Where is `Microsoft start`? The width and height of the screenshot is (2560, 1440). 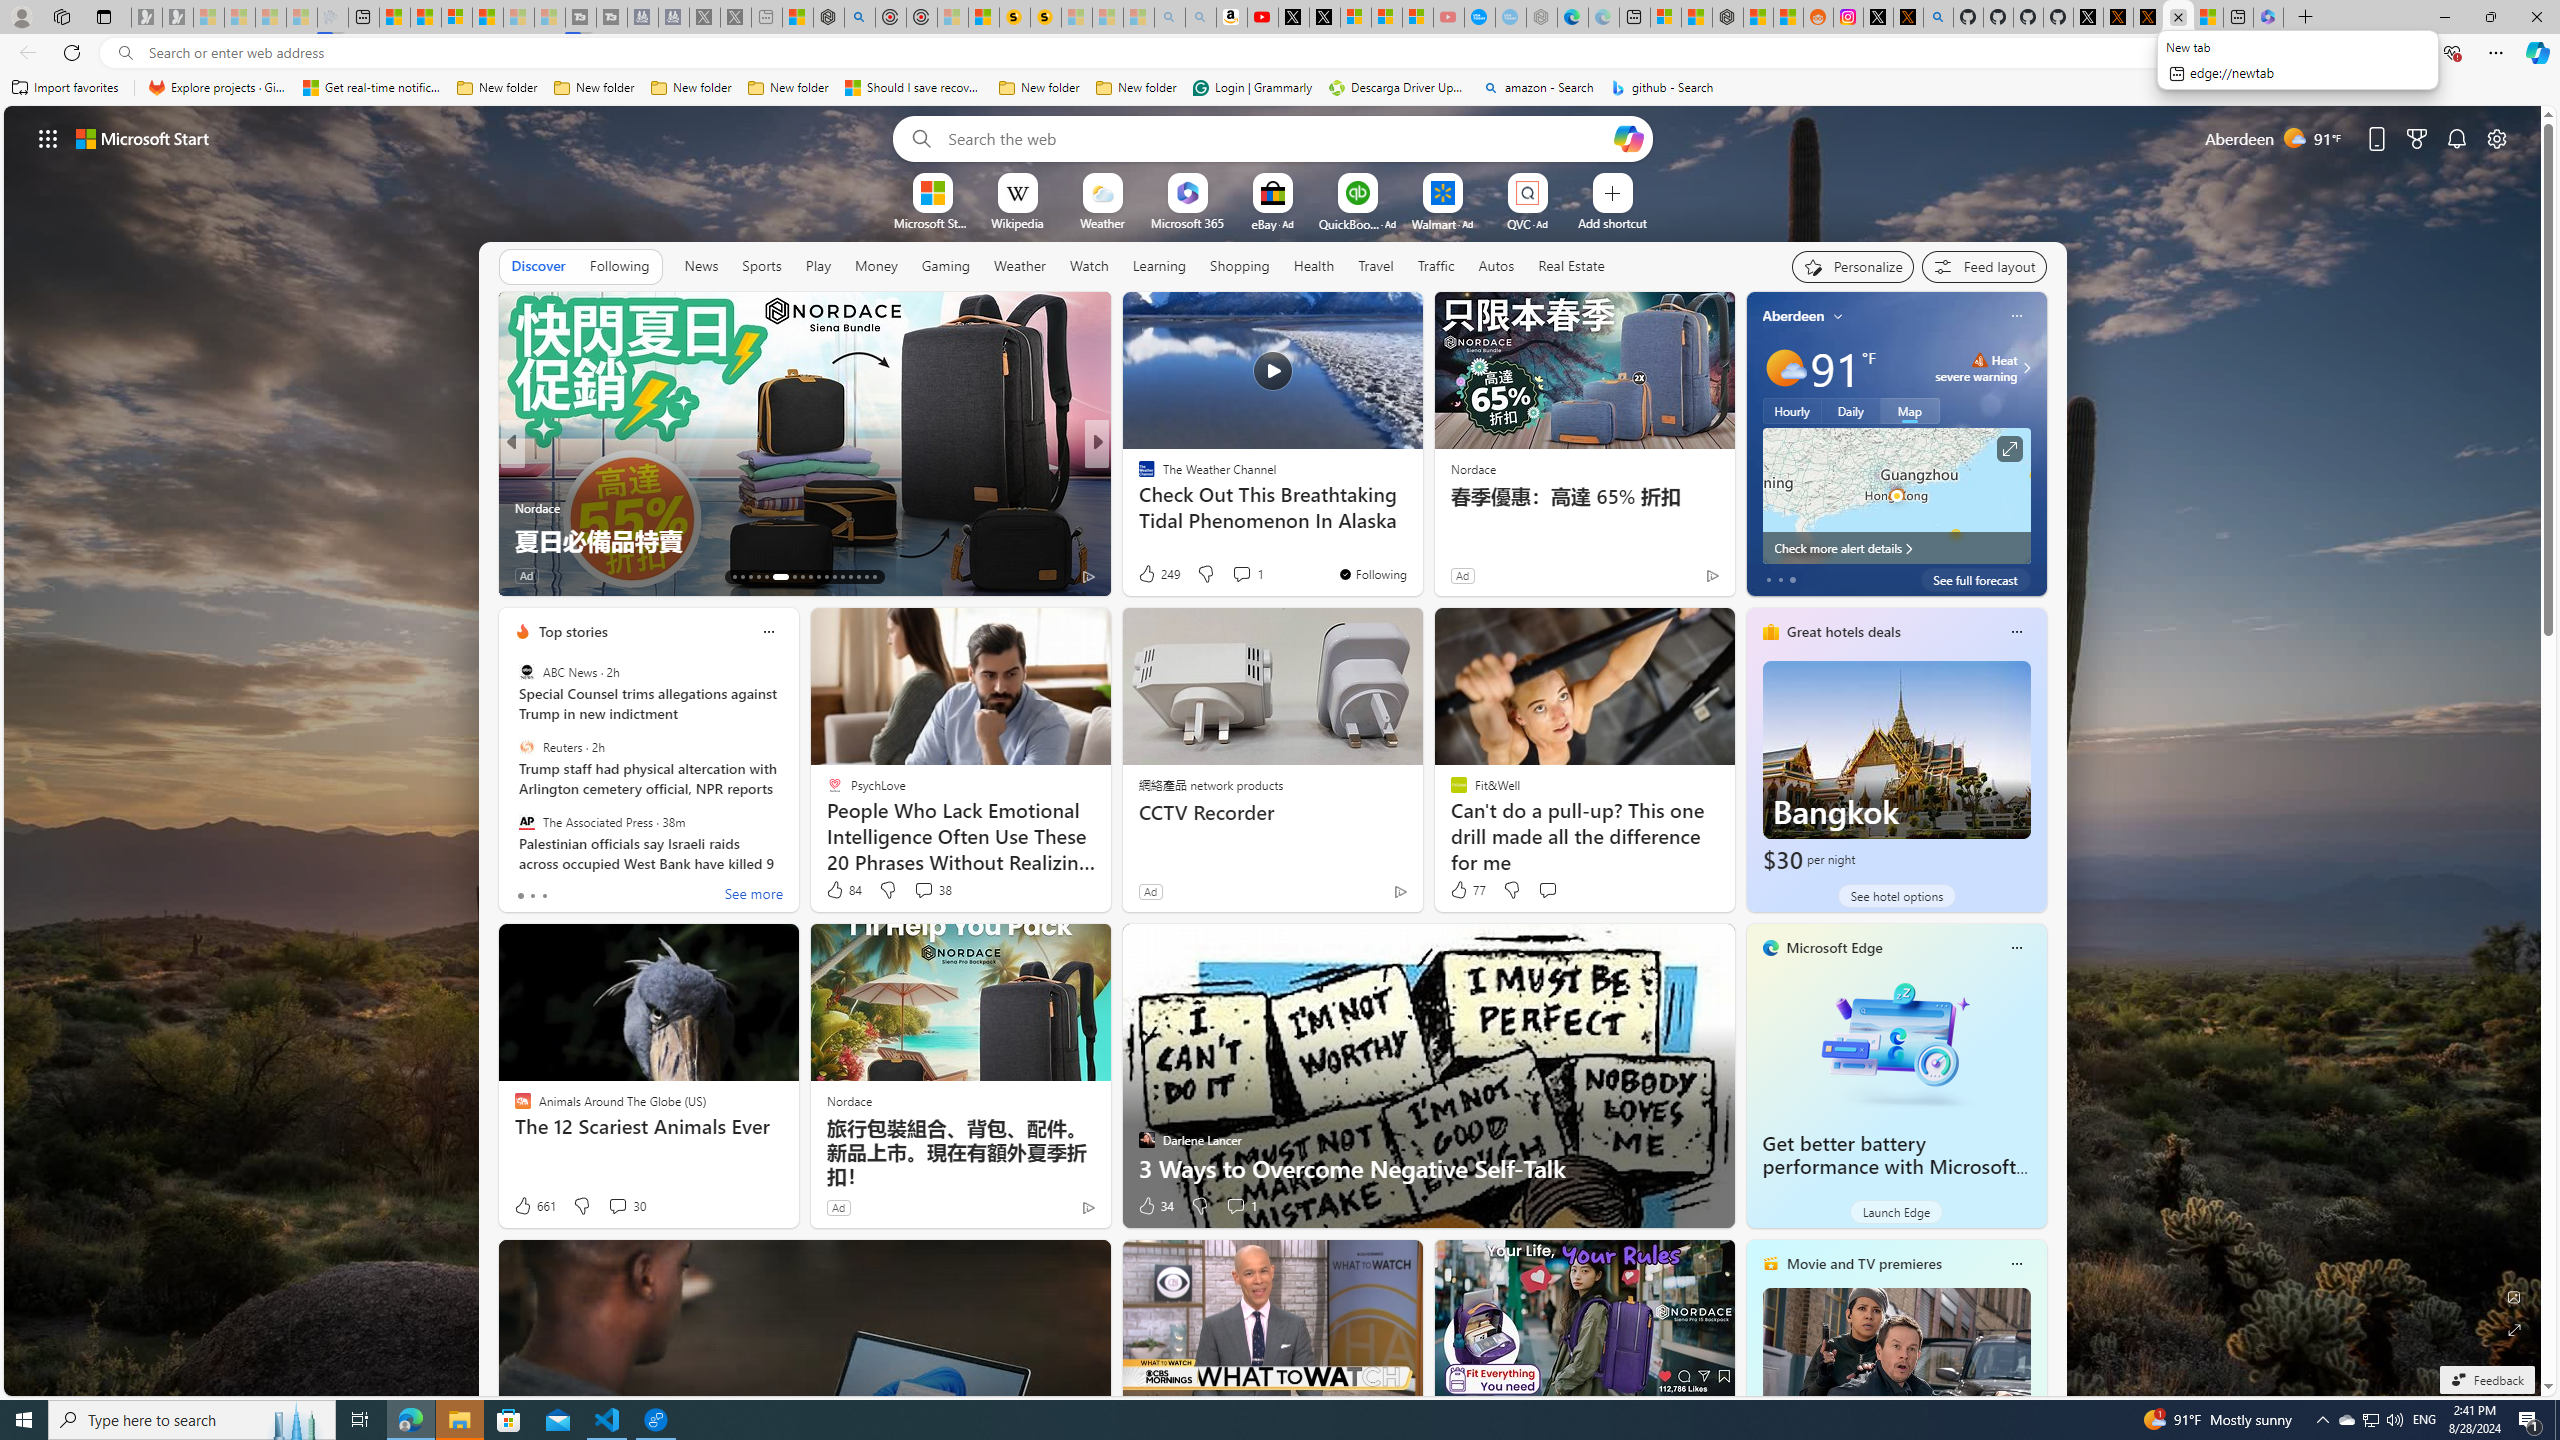 Microsoft start is located at coordinates (143, 138).